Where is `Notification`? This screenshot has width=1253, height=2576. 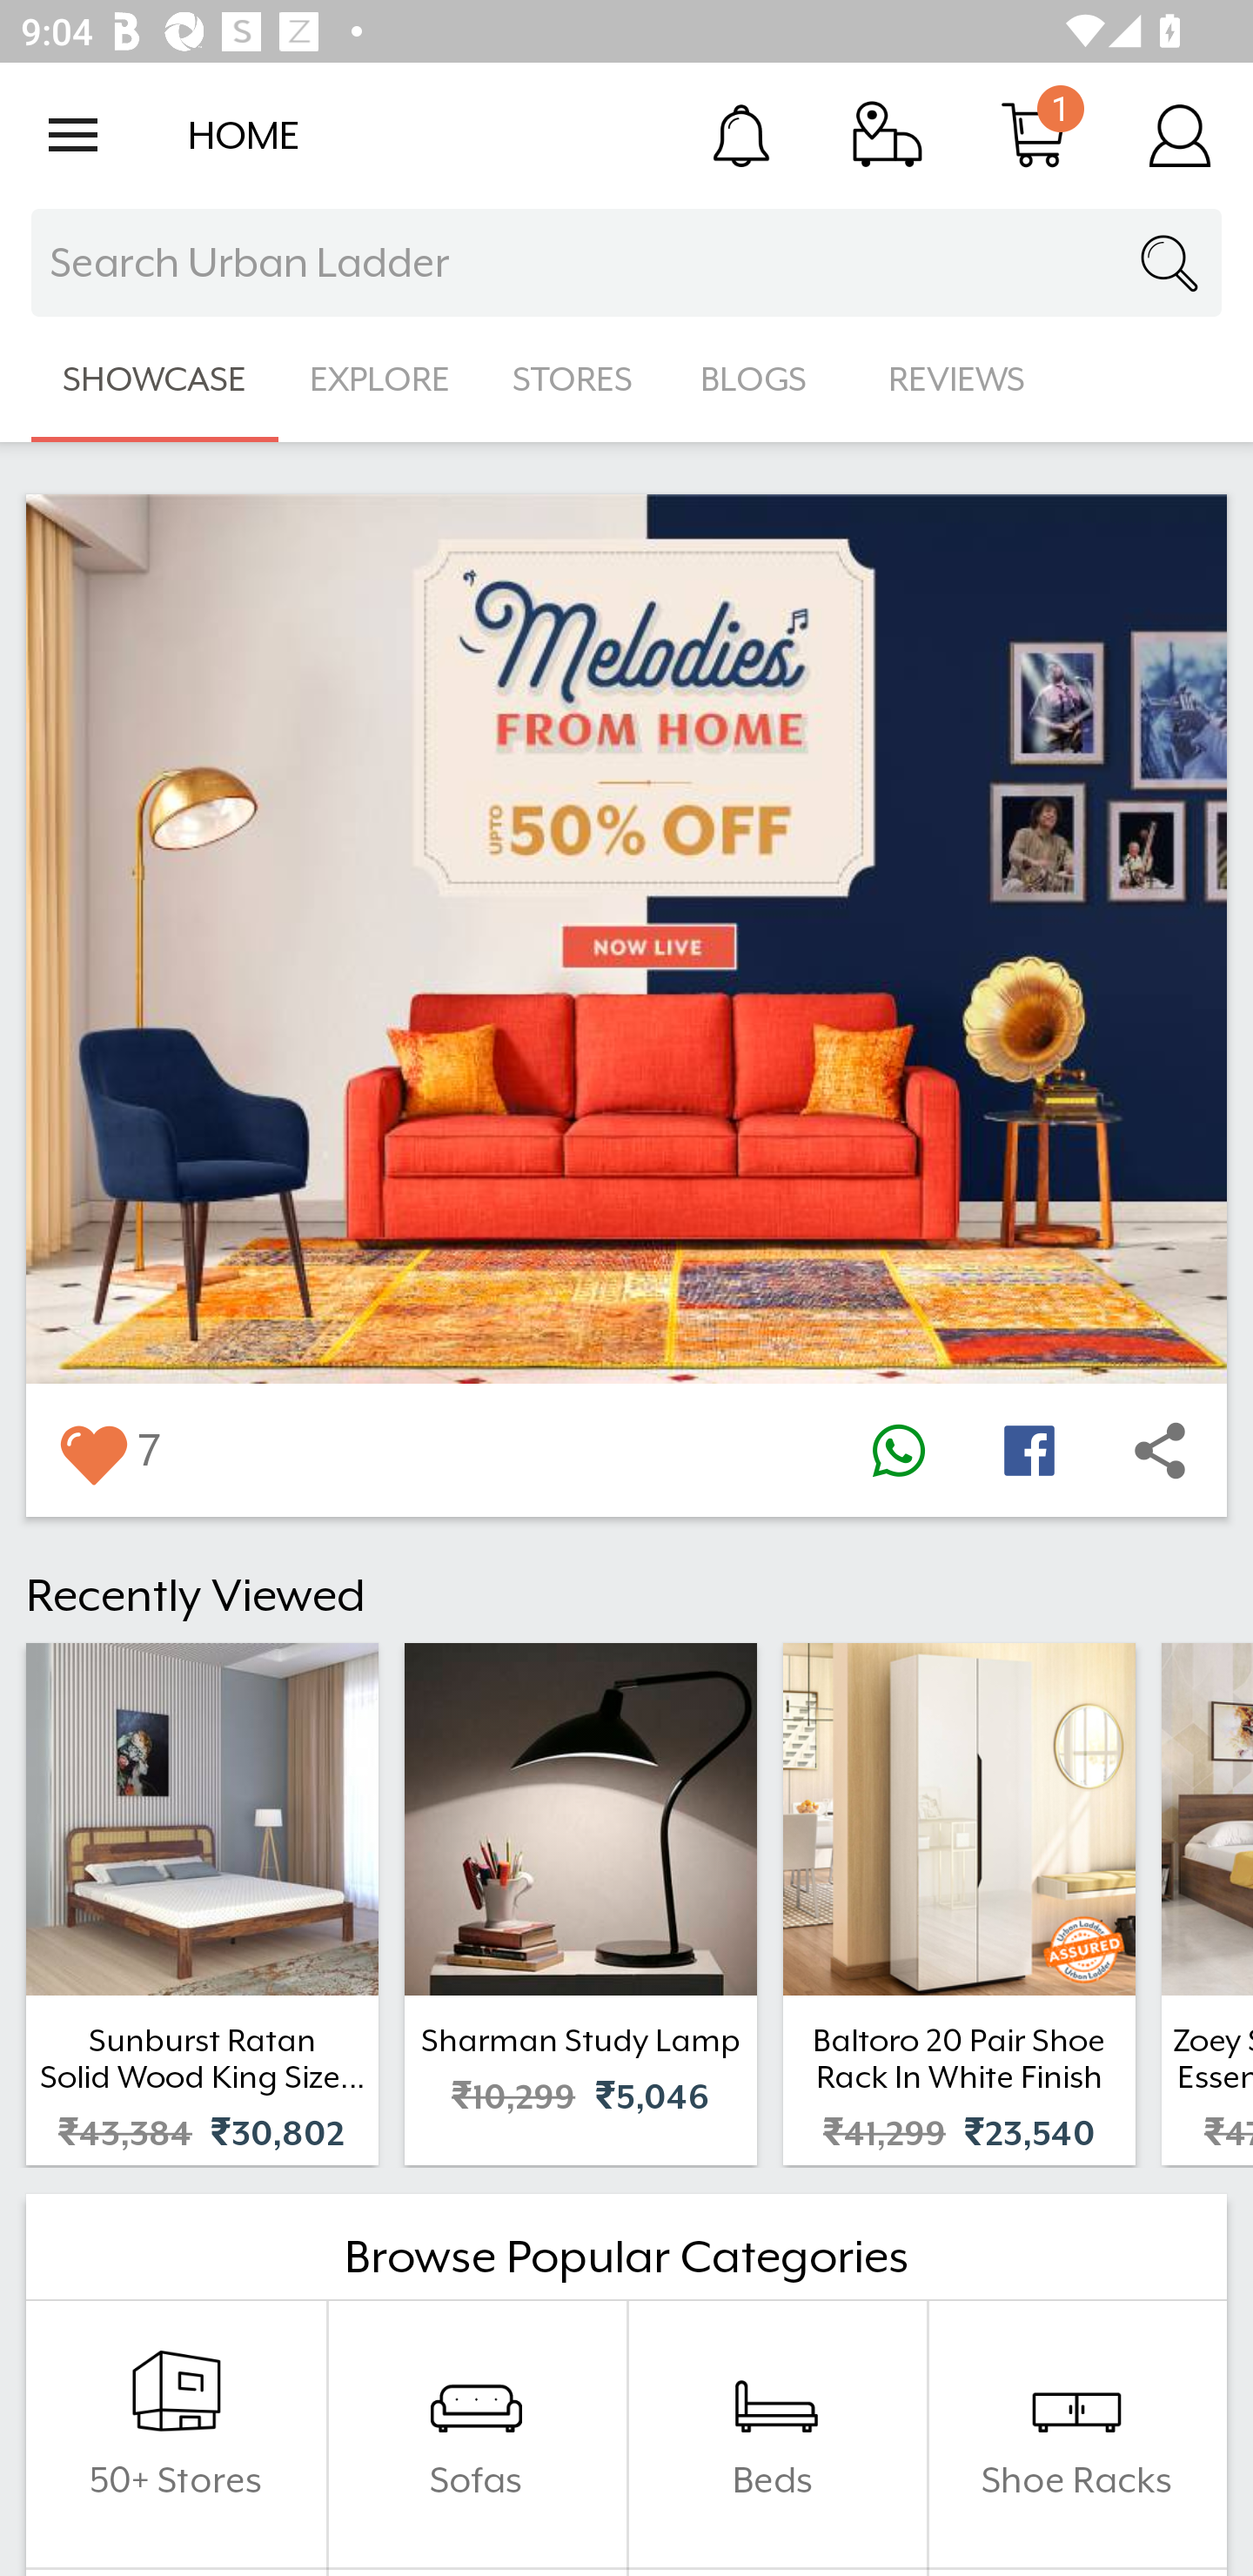
Notification is located at coordinates (741, 134).